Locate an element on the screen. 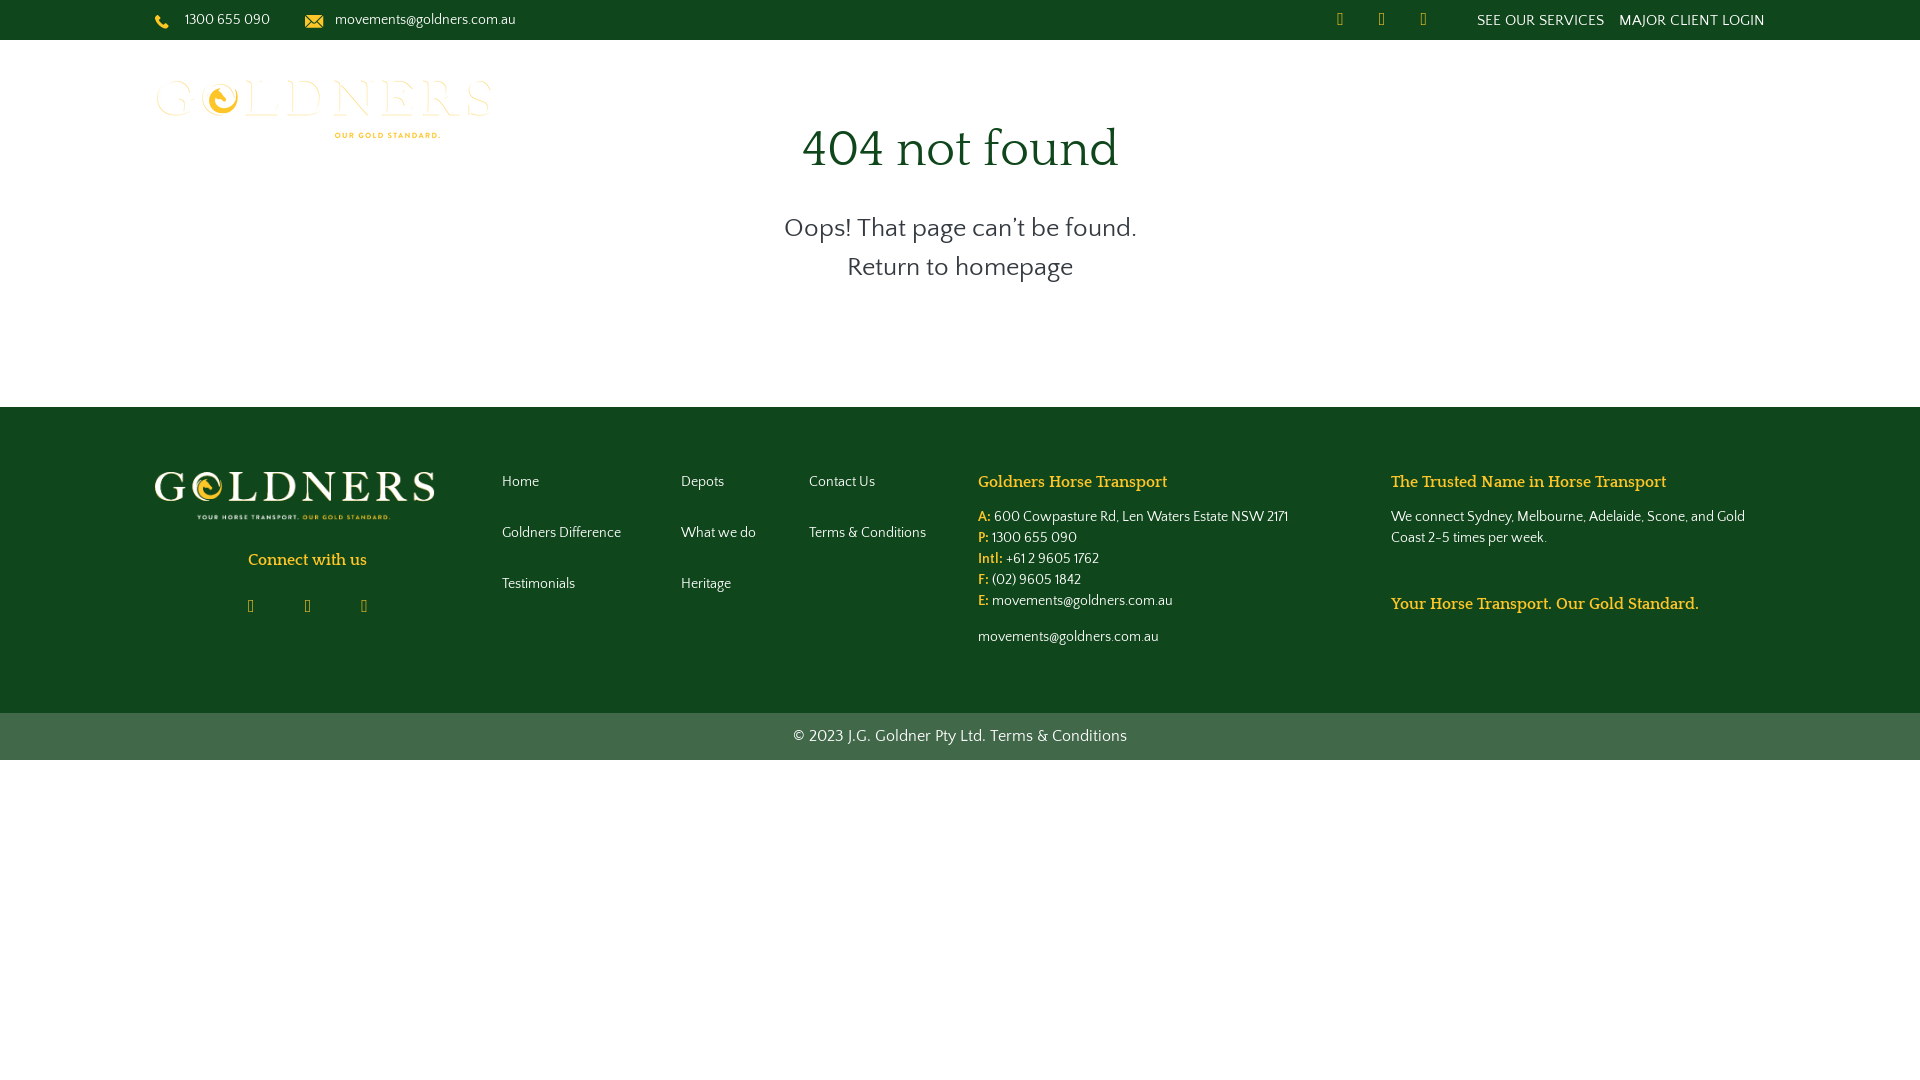 The height and width of the screenshot is (1080, 1920). SEE OUR SERVICES is located at coordinates (1540, 20).